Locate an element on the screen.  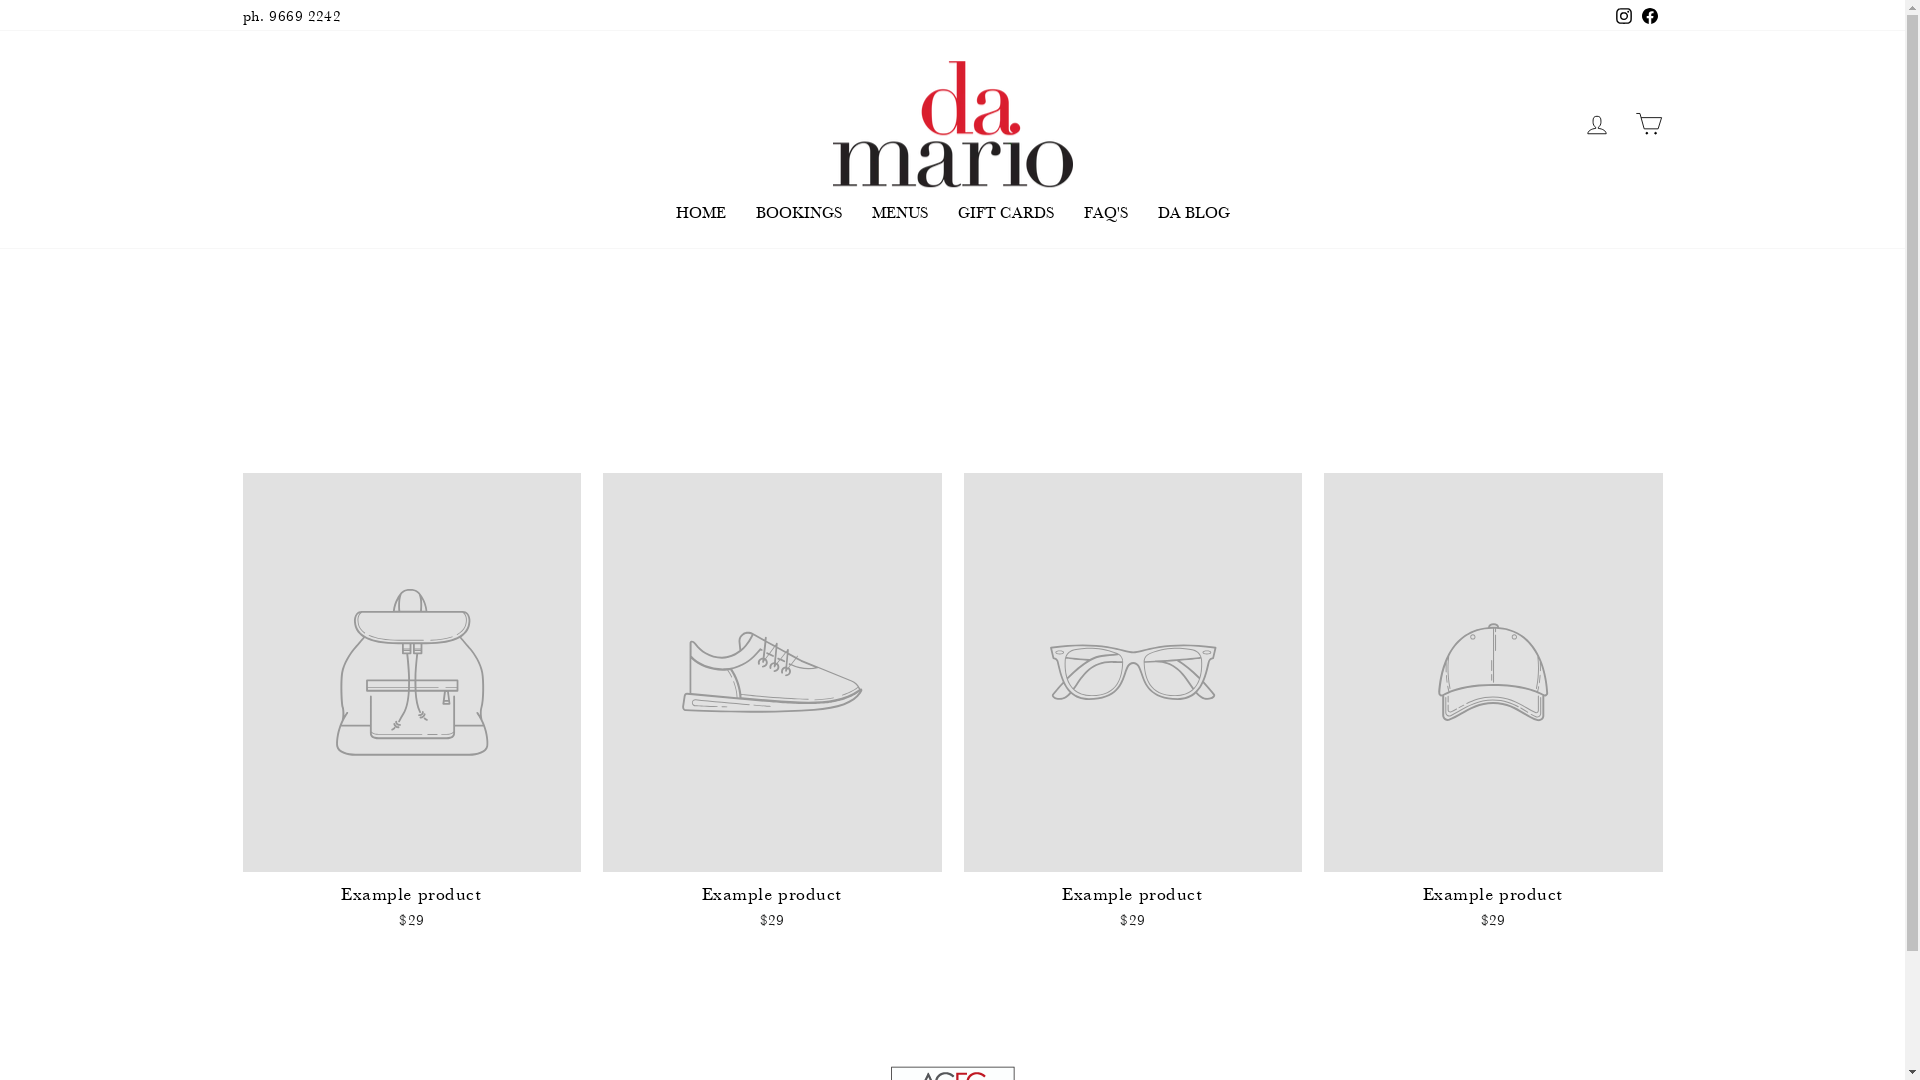
Example product
$29 is located at coordinates (412, 704).